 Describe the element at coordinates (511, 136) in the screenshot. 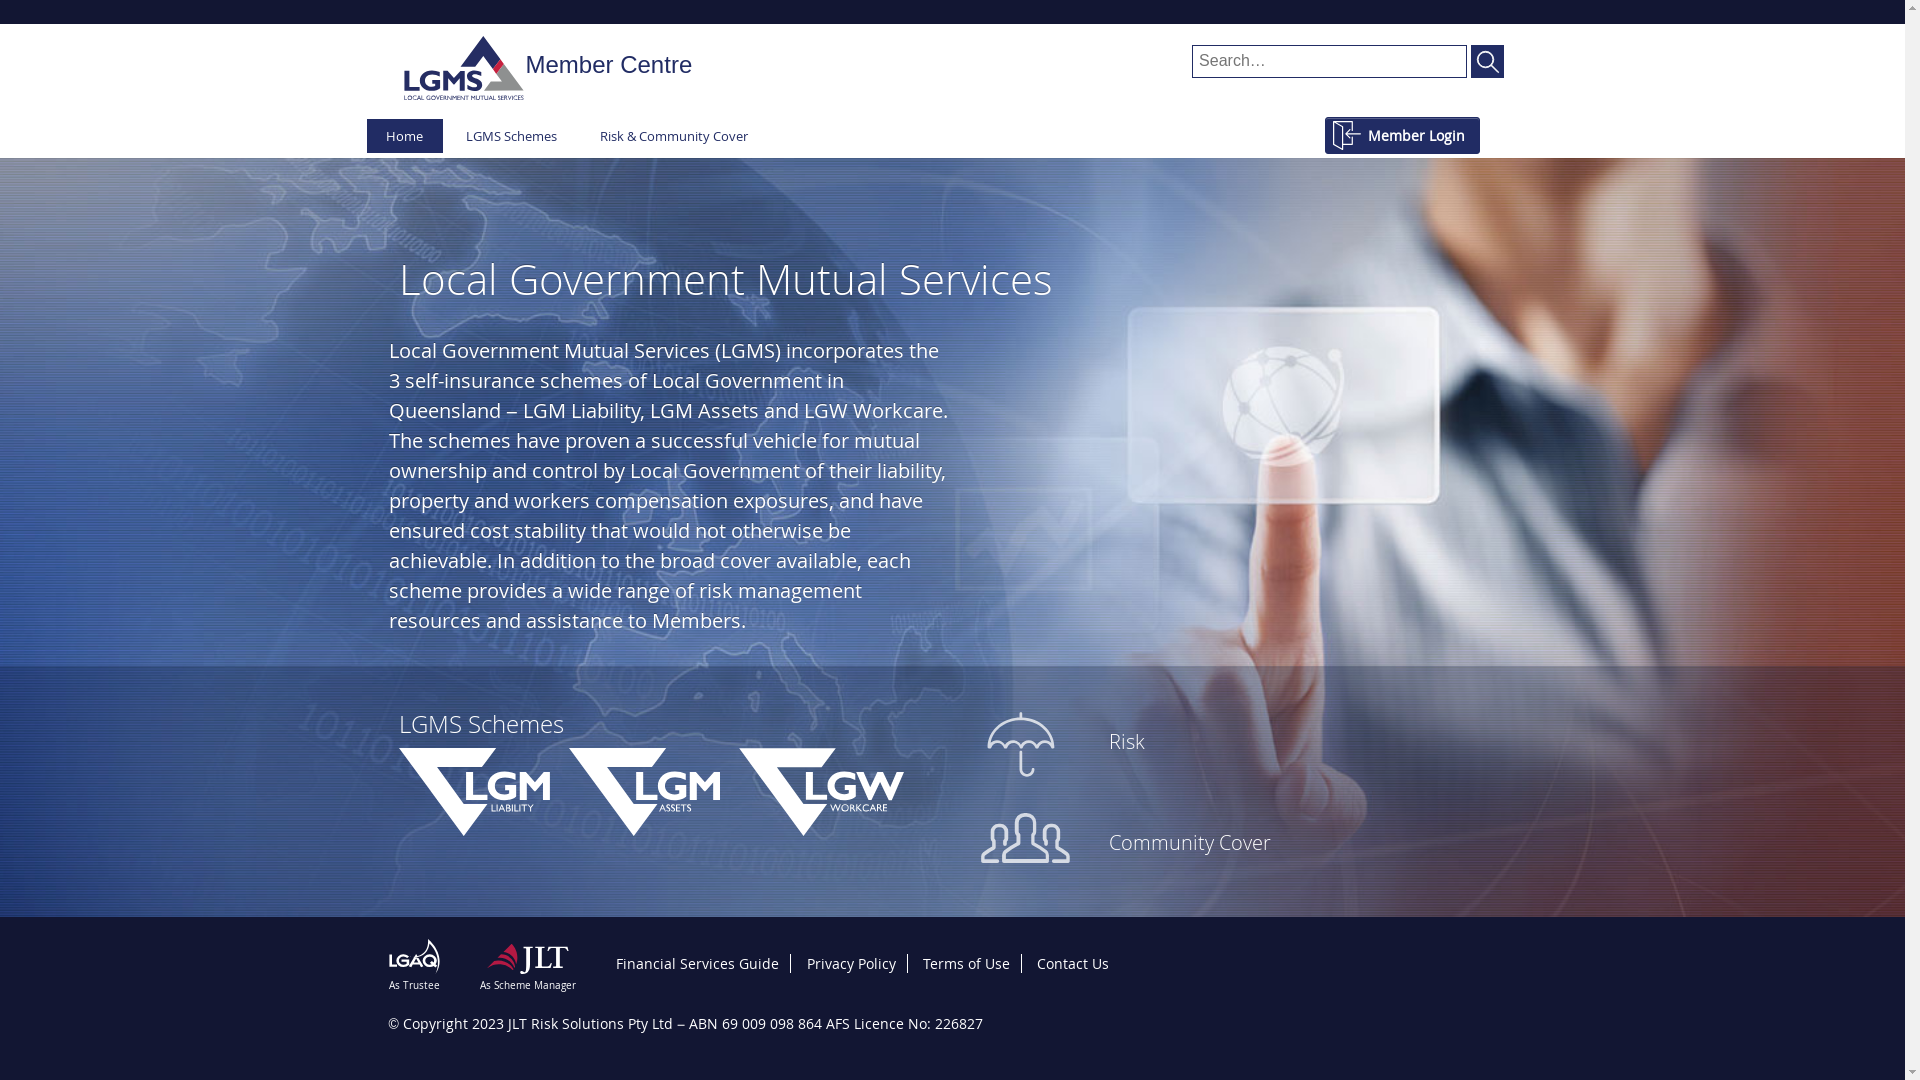

I see `LGMS Schemes` at that location.